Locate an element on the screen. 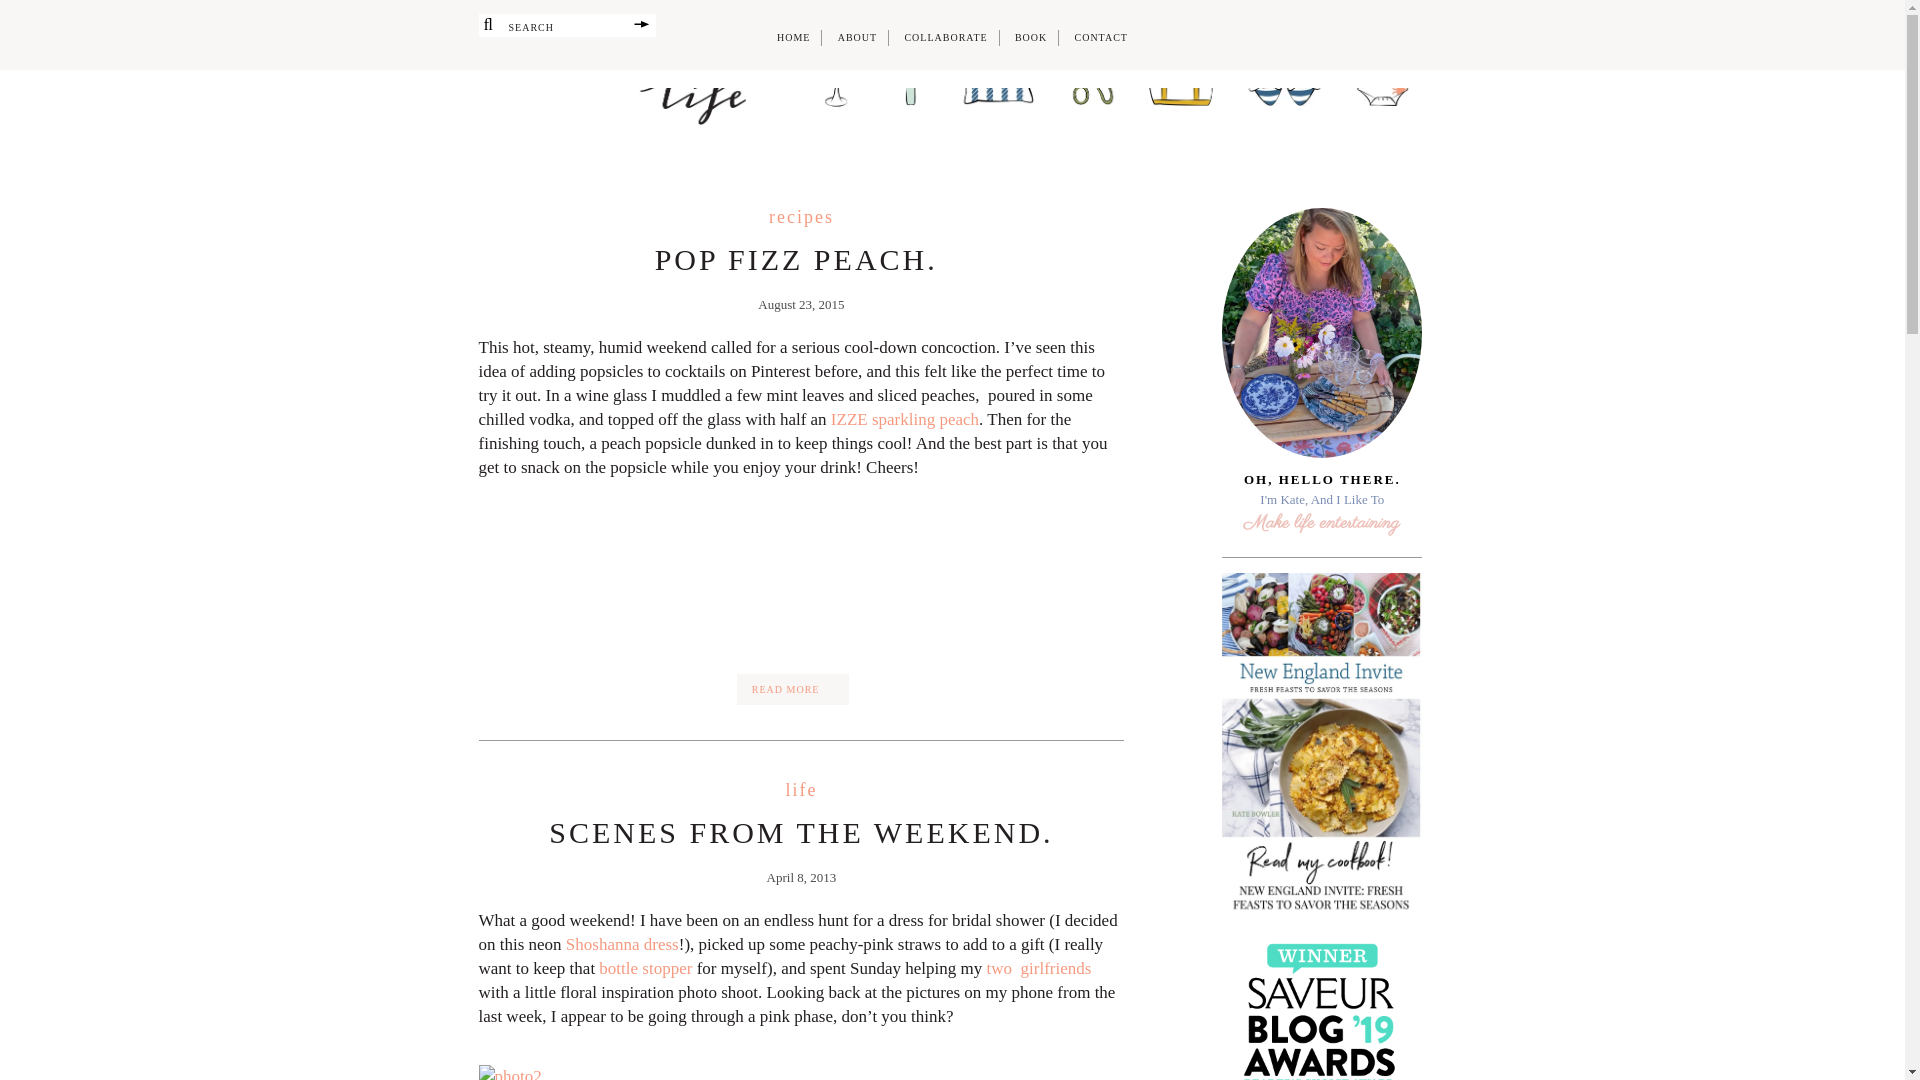 The height and width of the screenshot is (1080, 1920). HOME is located at coordinates (794, 38).